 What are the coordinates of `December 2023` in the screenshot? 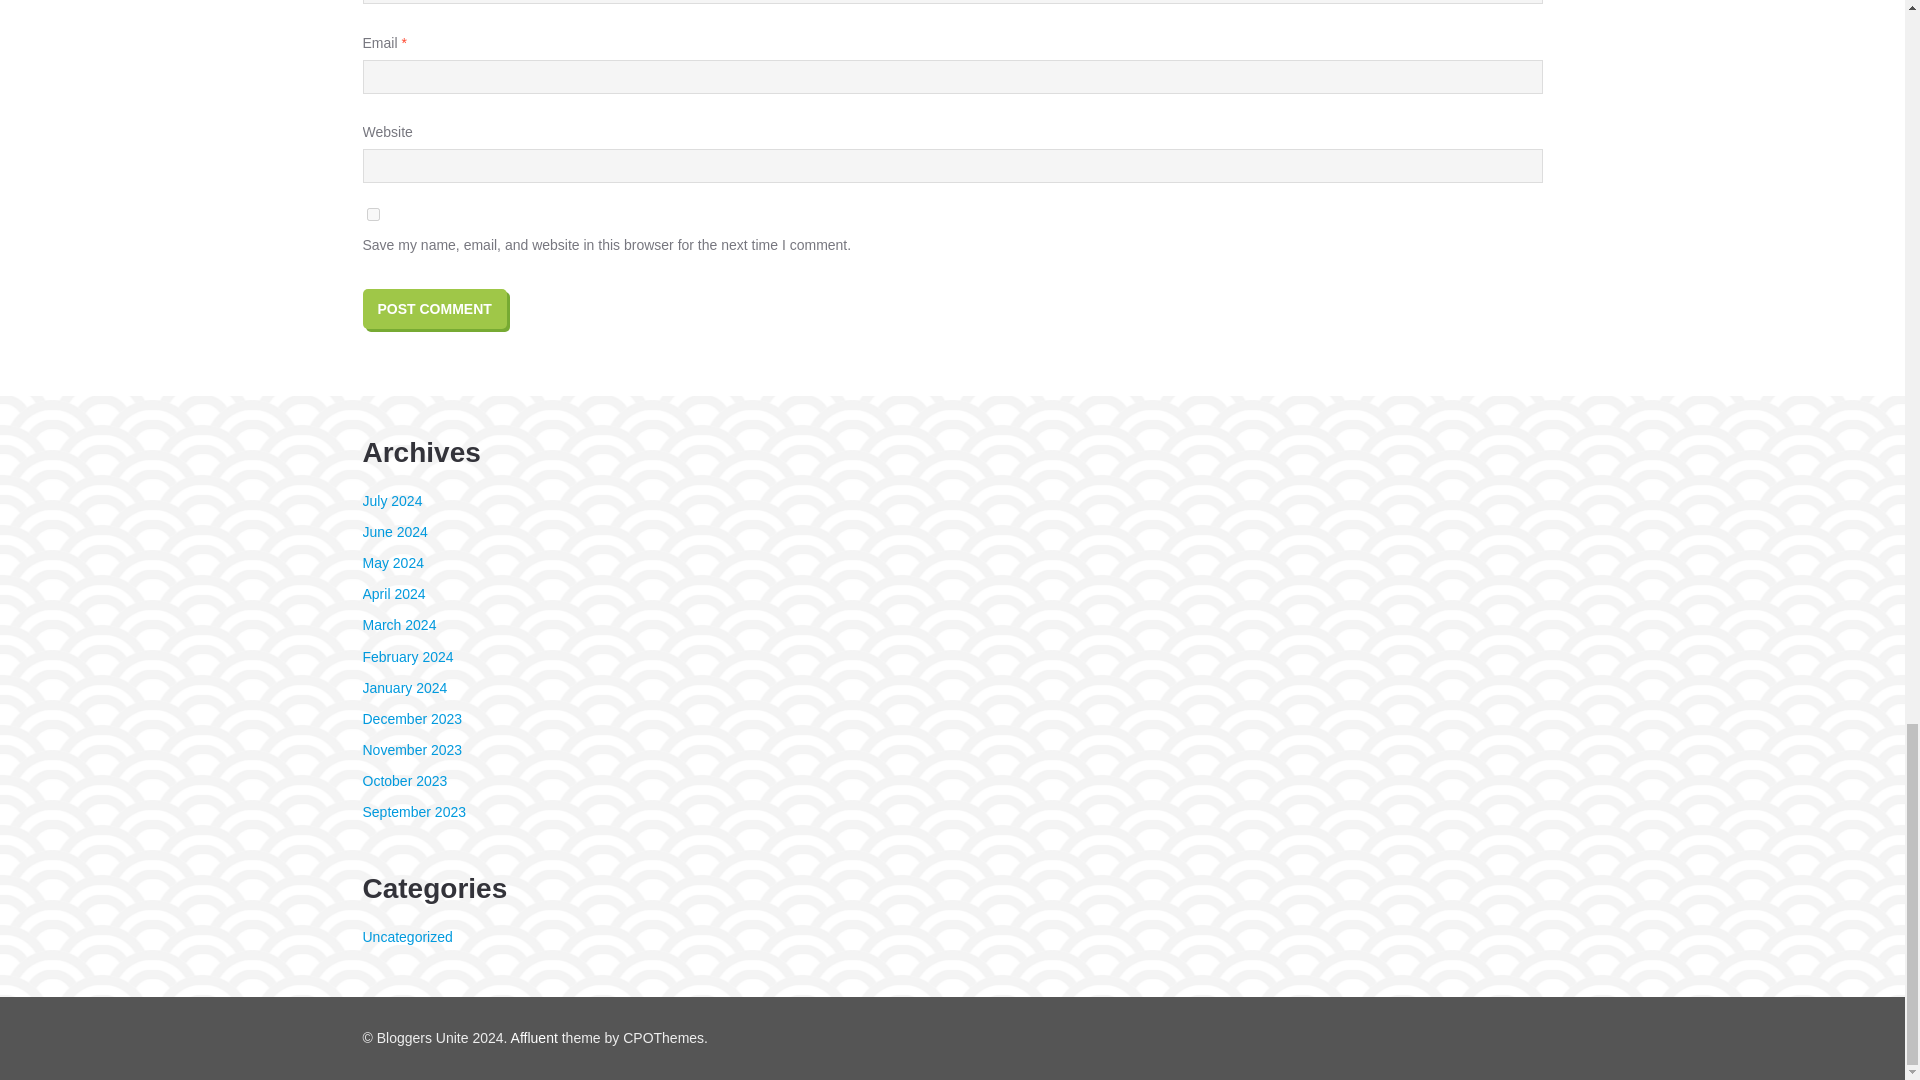 It's located at (412, 718).